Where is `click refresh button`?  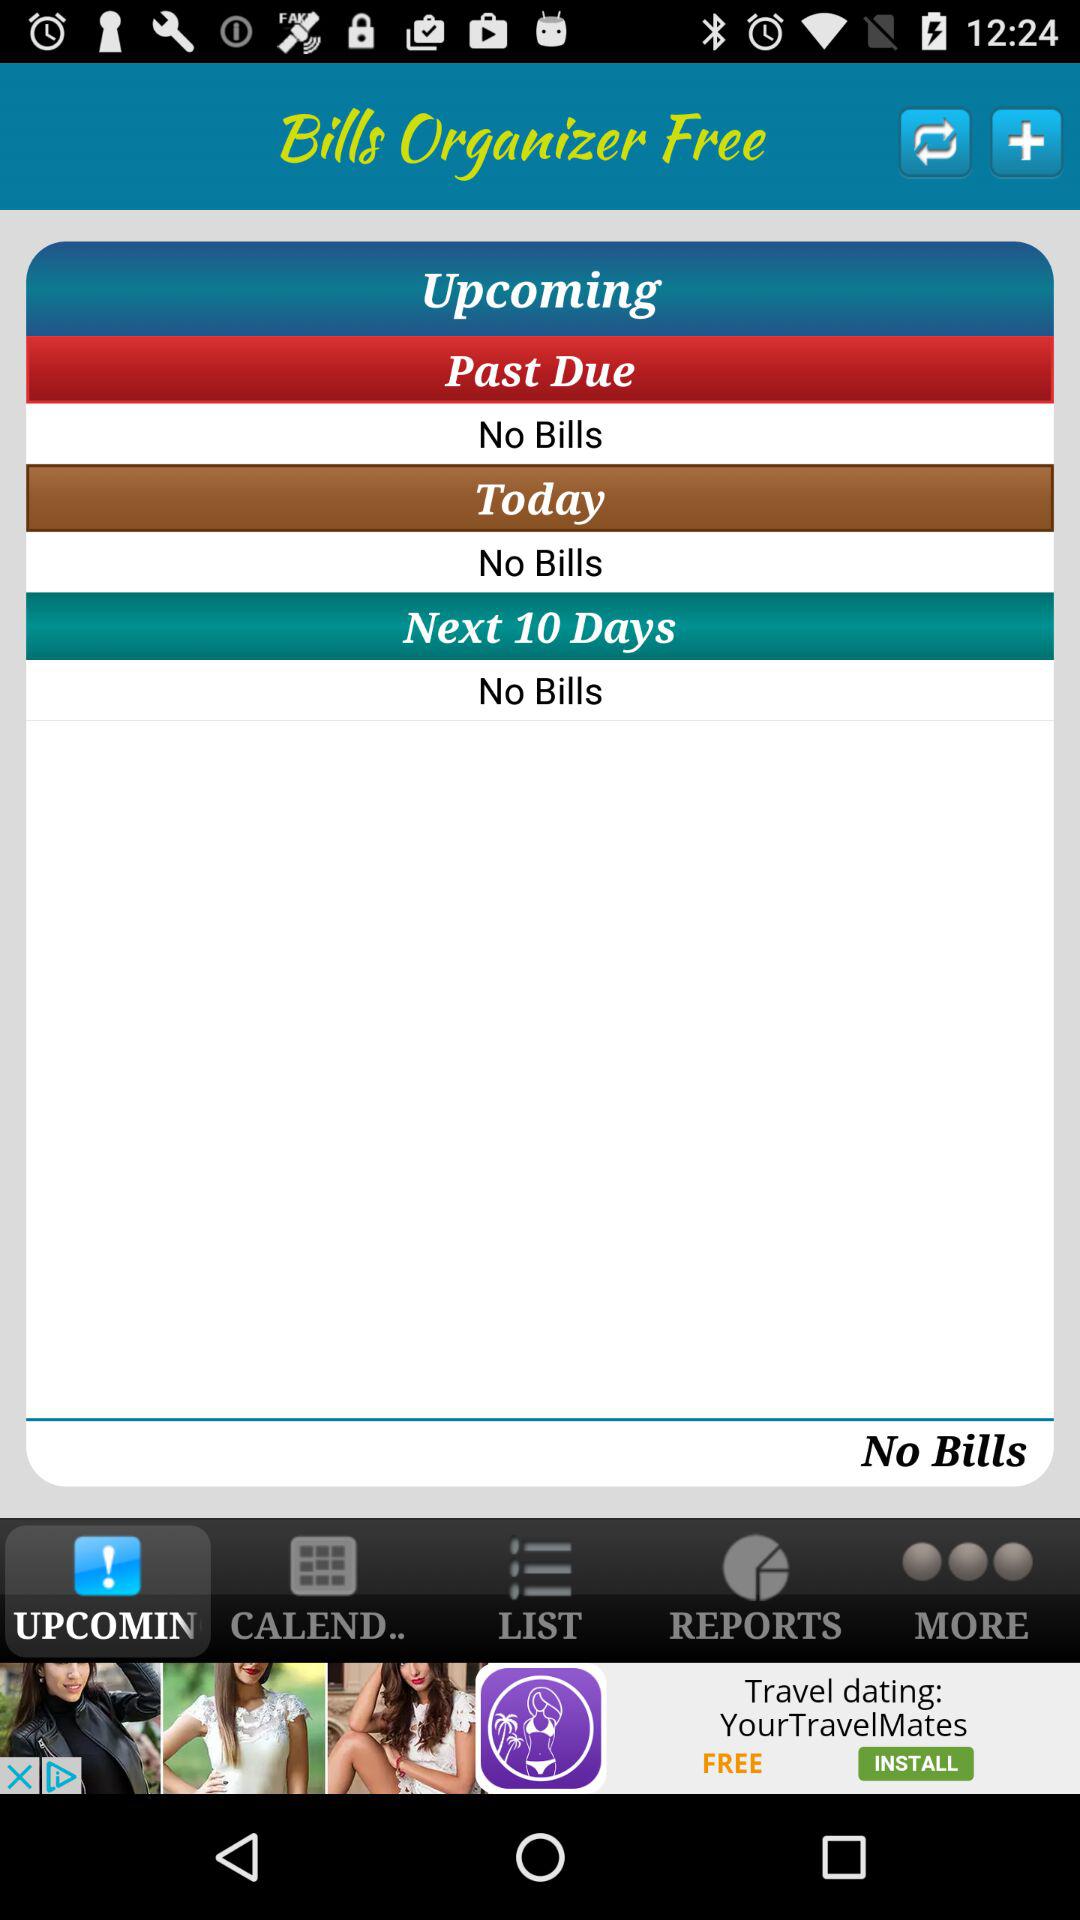
click refresh button is located at coordinates (936, 141).